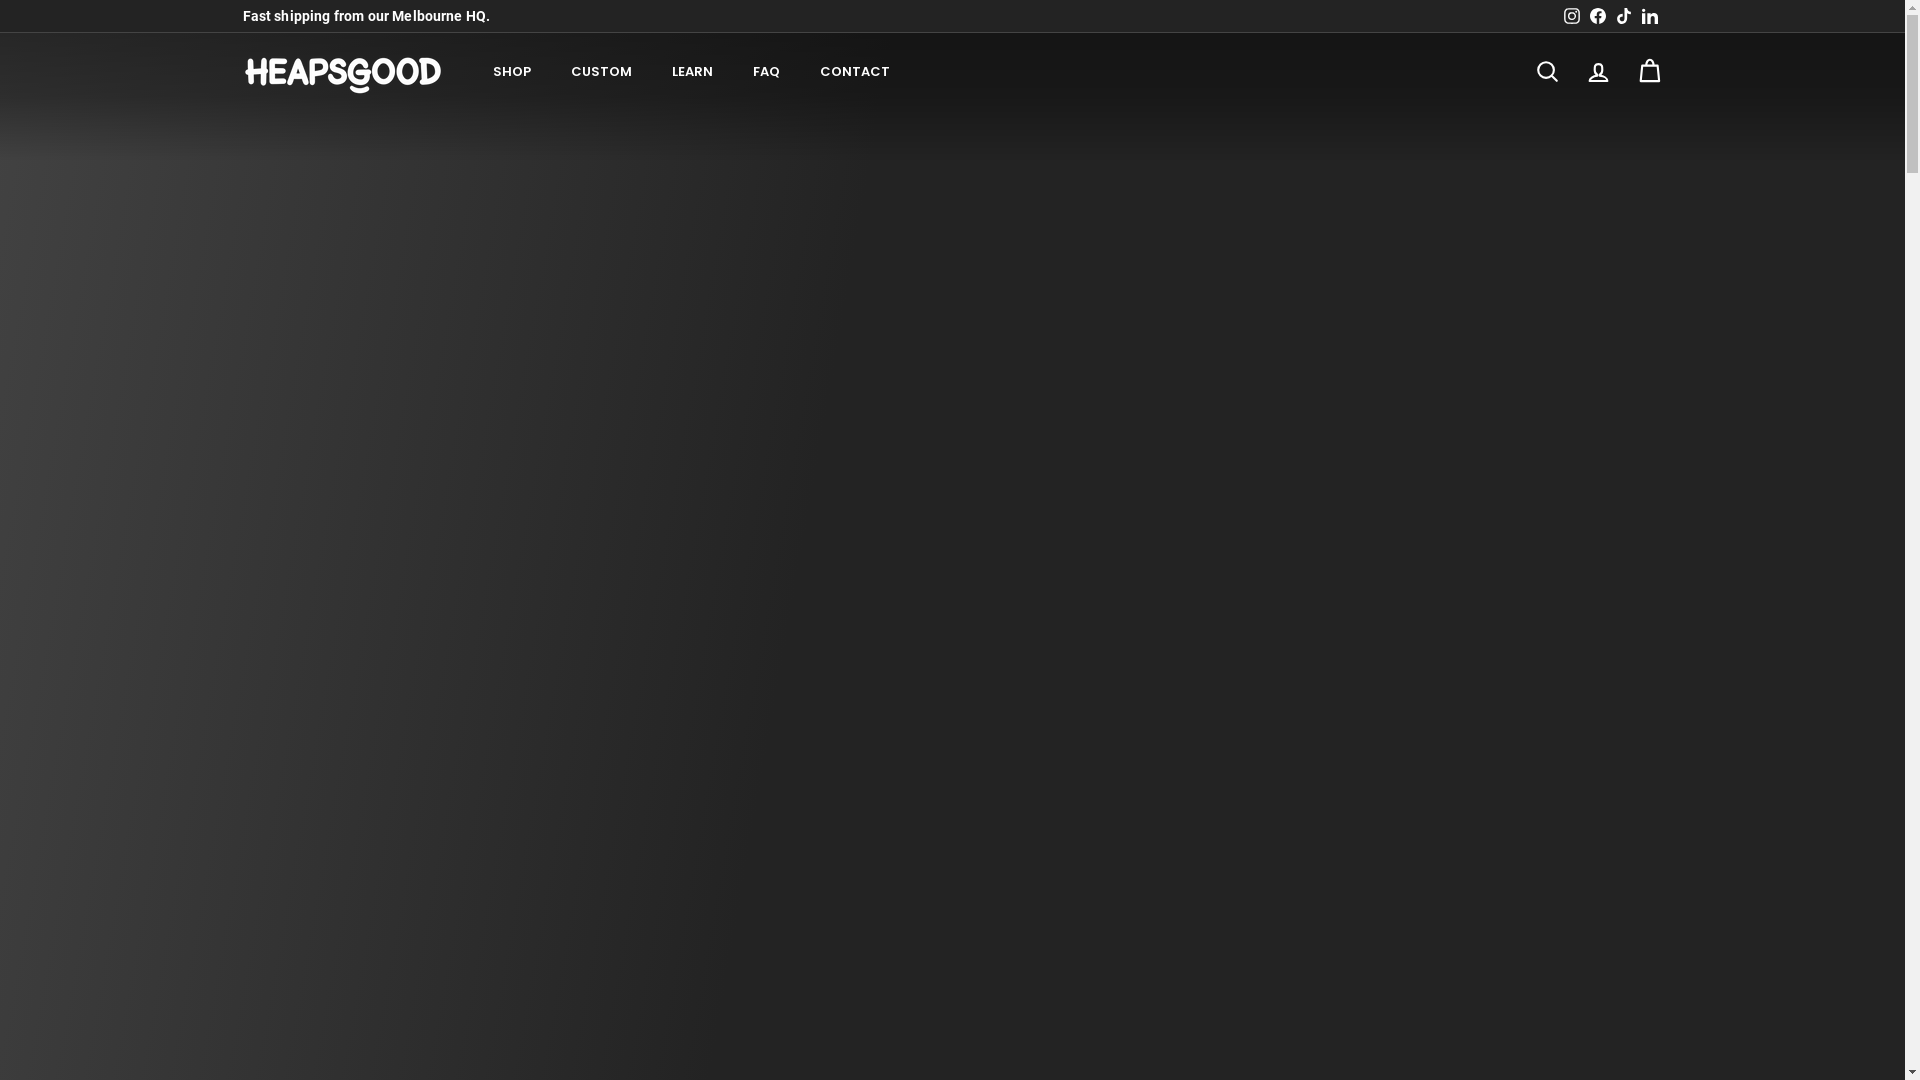  I want to click on SEARCH, so click(1548, 72).